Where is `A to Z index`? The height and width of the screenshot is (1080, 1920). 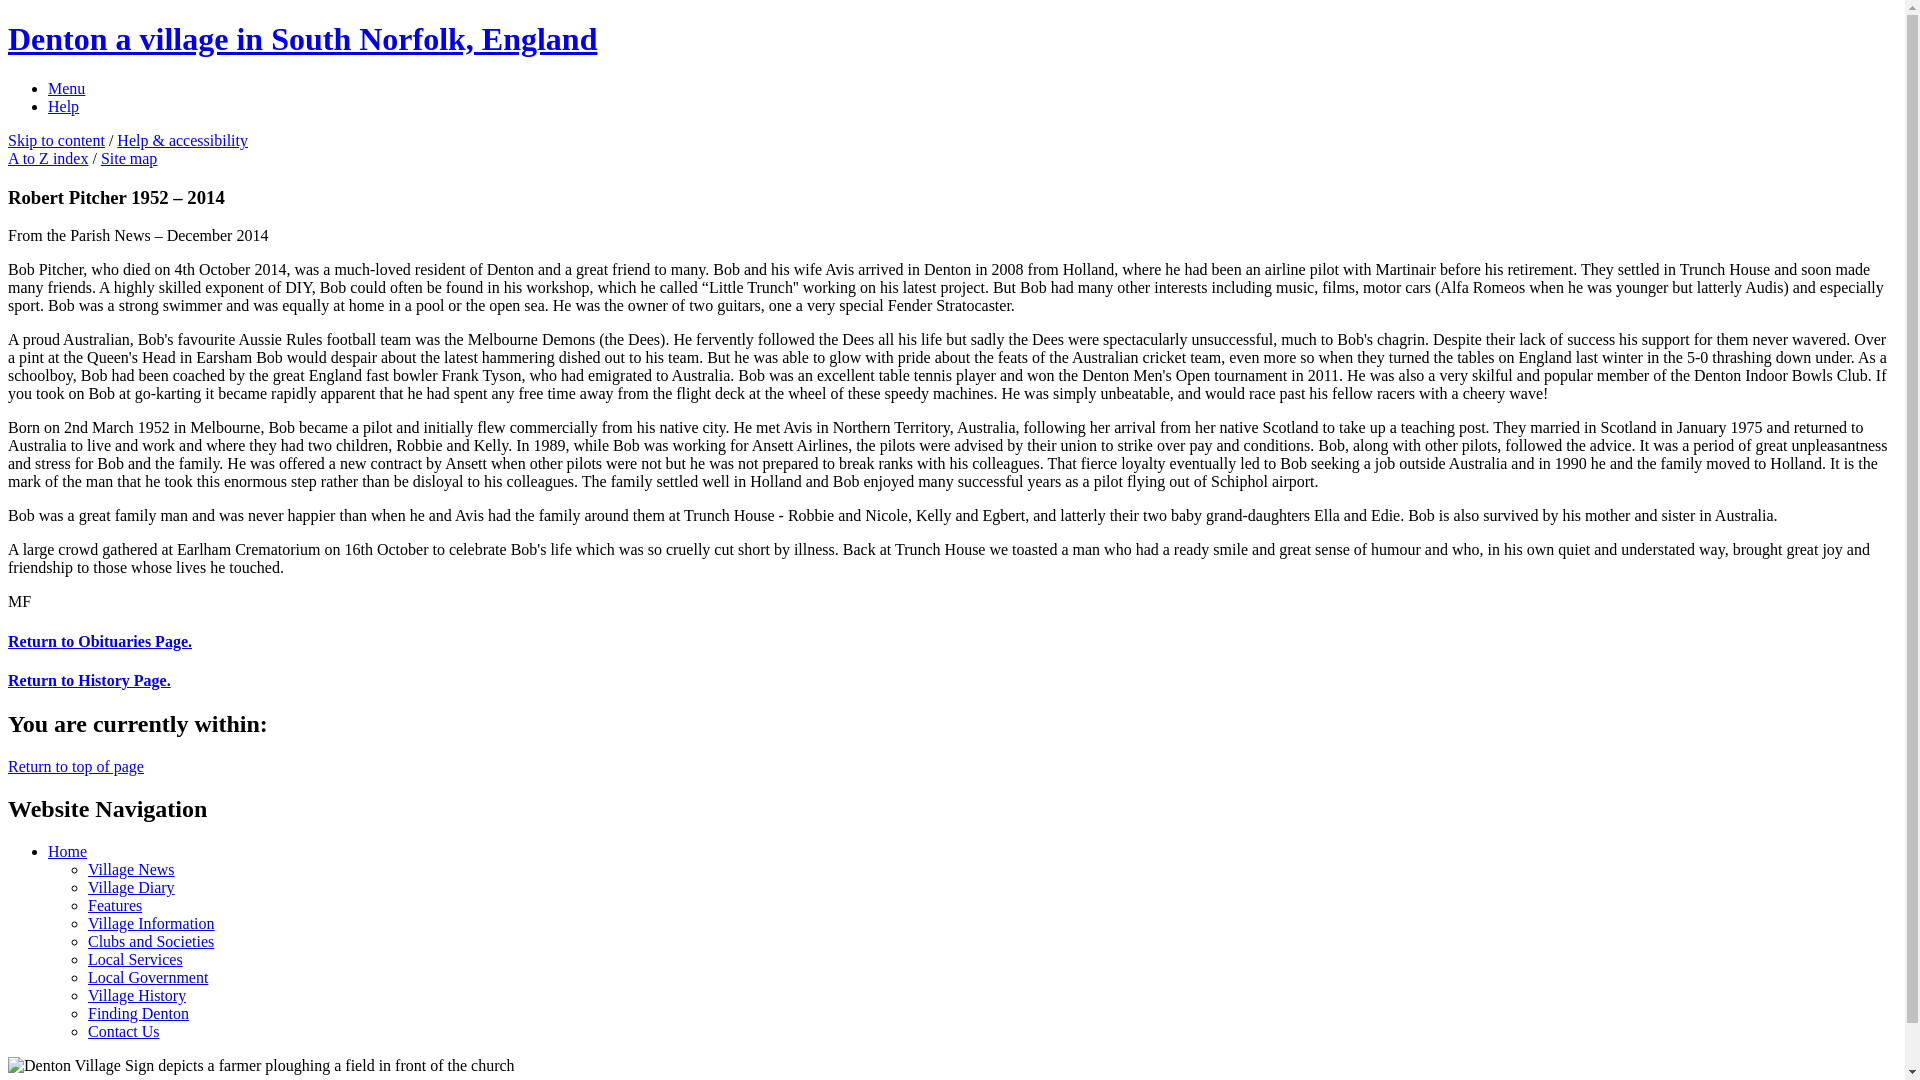
A to Z index is located at coordinates (48, 158).